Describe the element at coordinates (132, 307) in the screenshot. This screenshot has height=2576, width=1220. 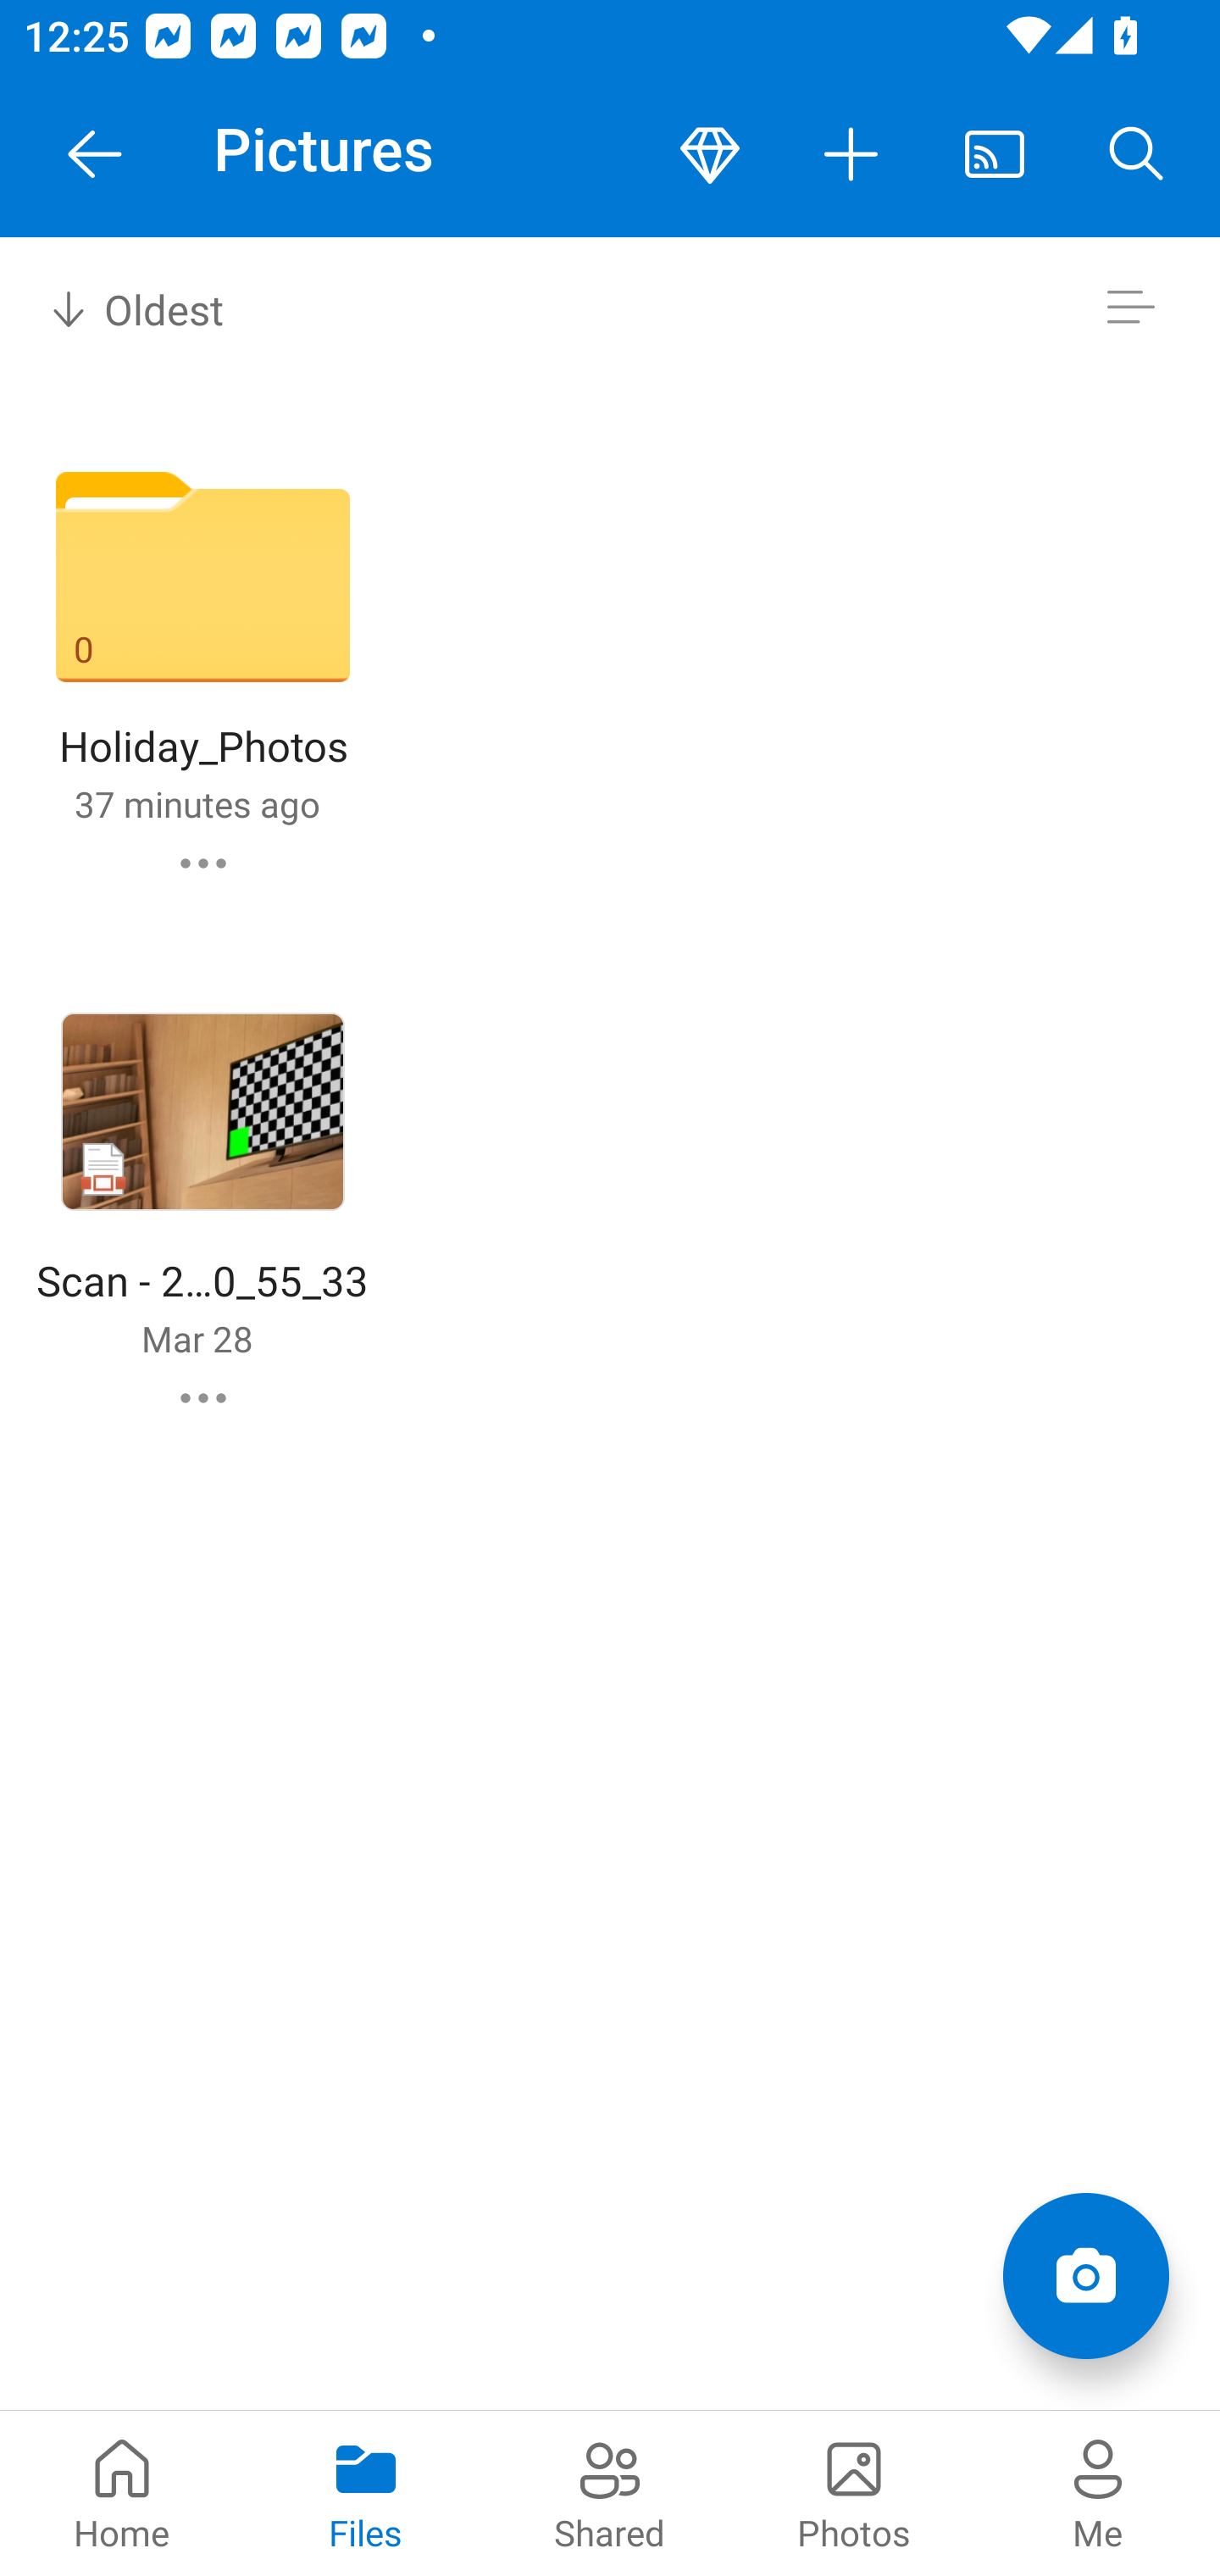
I see `Oldest Sort by combo box, sort by oldest` at that location.